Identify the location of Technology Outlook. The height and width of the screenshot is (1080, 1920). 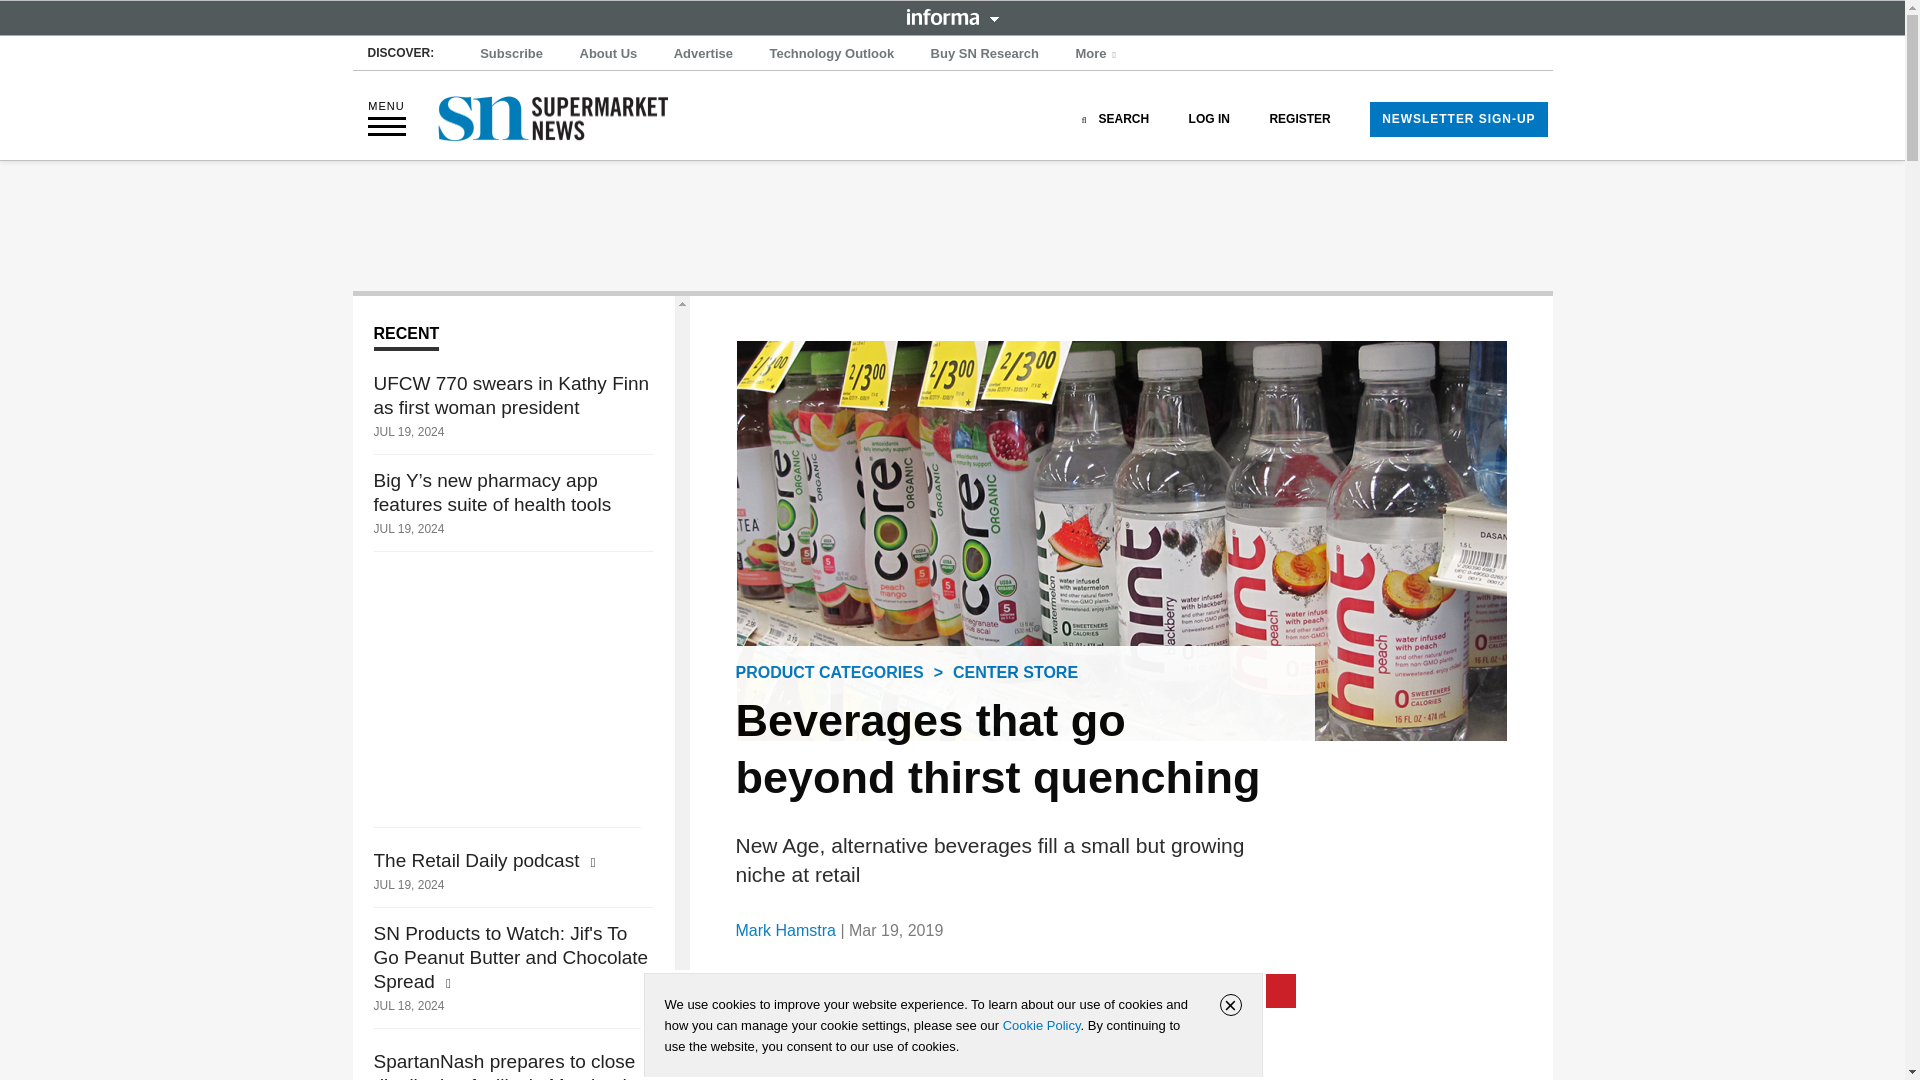
(831, 54).